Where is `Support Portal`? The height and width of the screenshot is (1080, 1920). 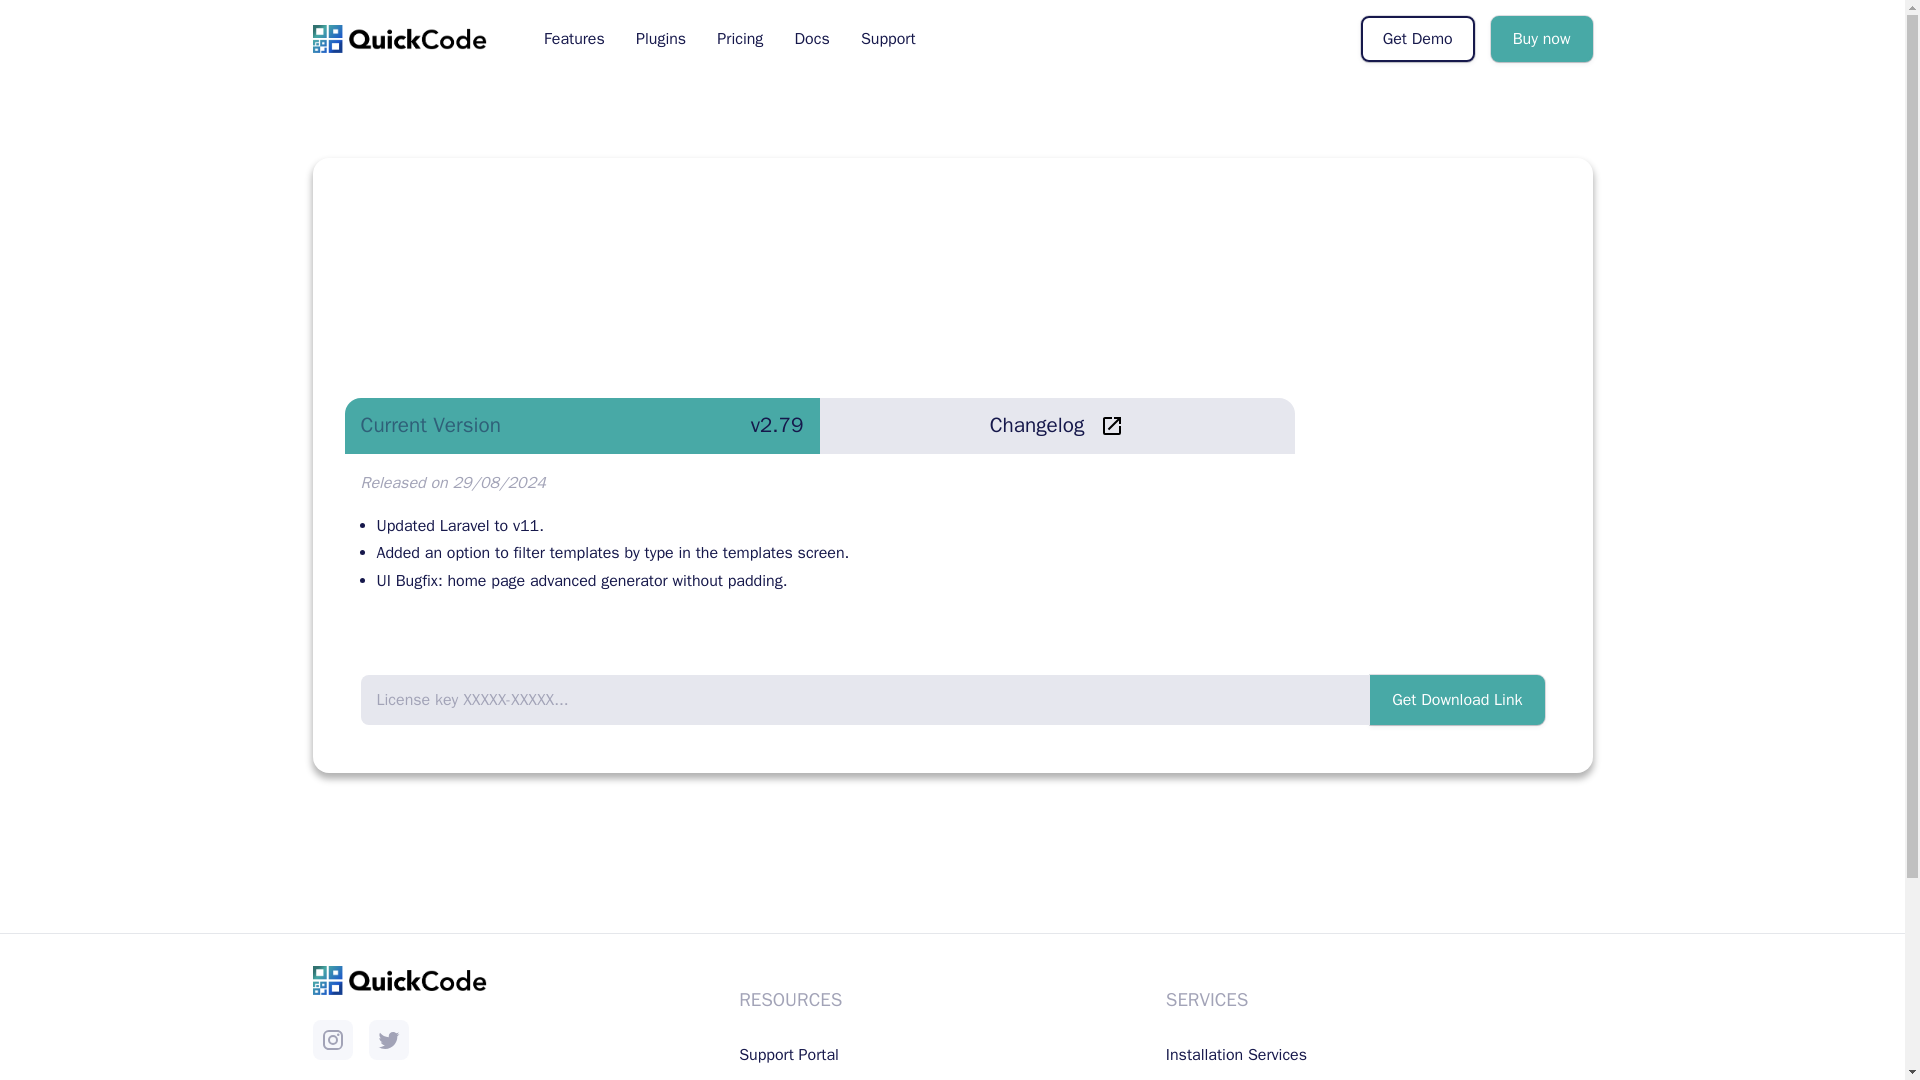
Support Portal is located at coordinates (789, 1054).